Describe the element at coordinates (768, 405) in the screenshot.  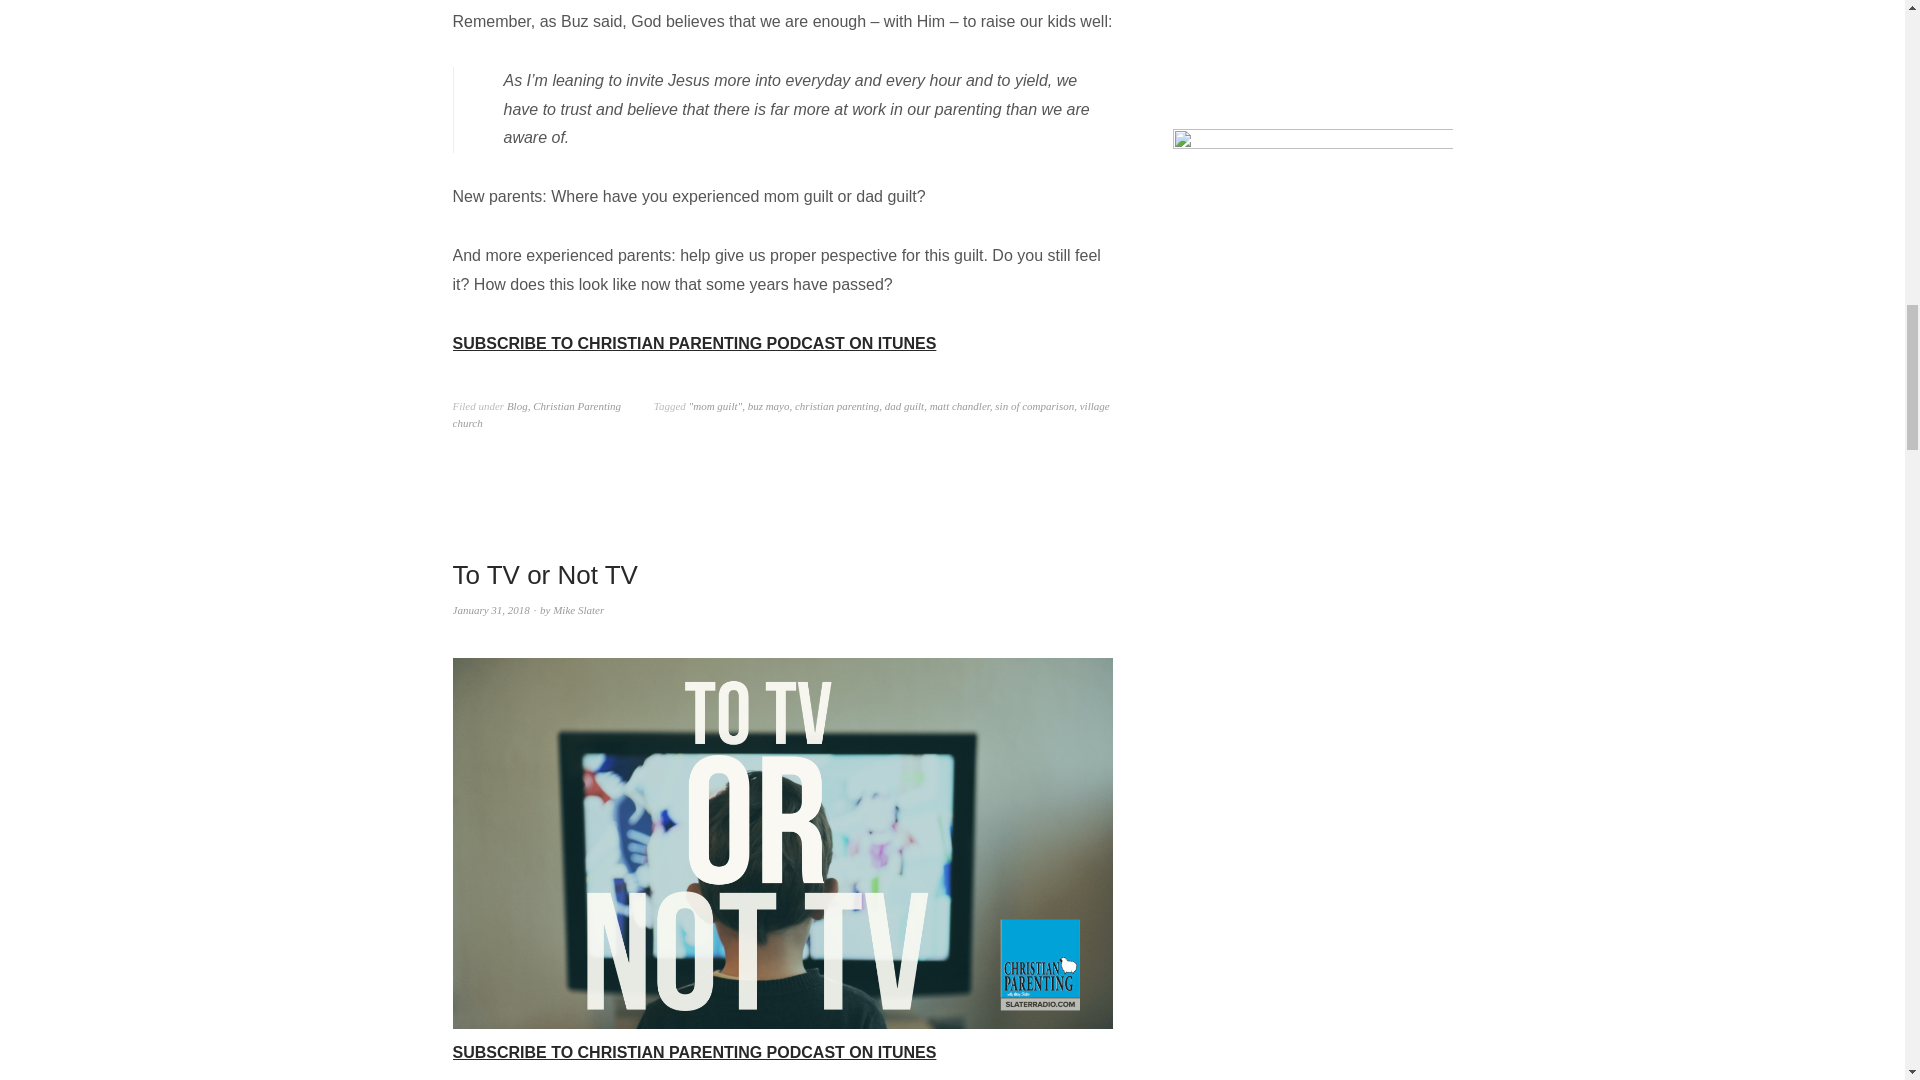
I see `buz mayo` at that location.